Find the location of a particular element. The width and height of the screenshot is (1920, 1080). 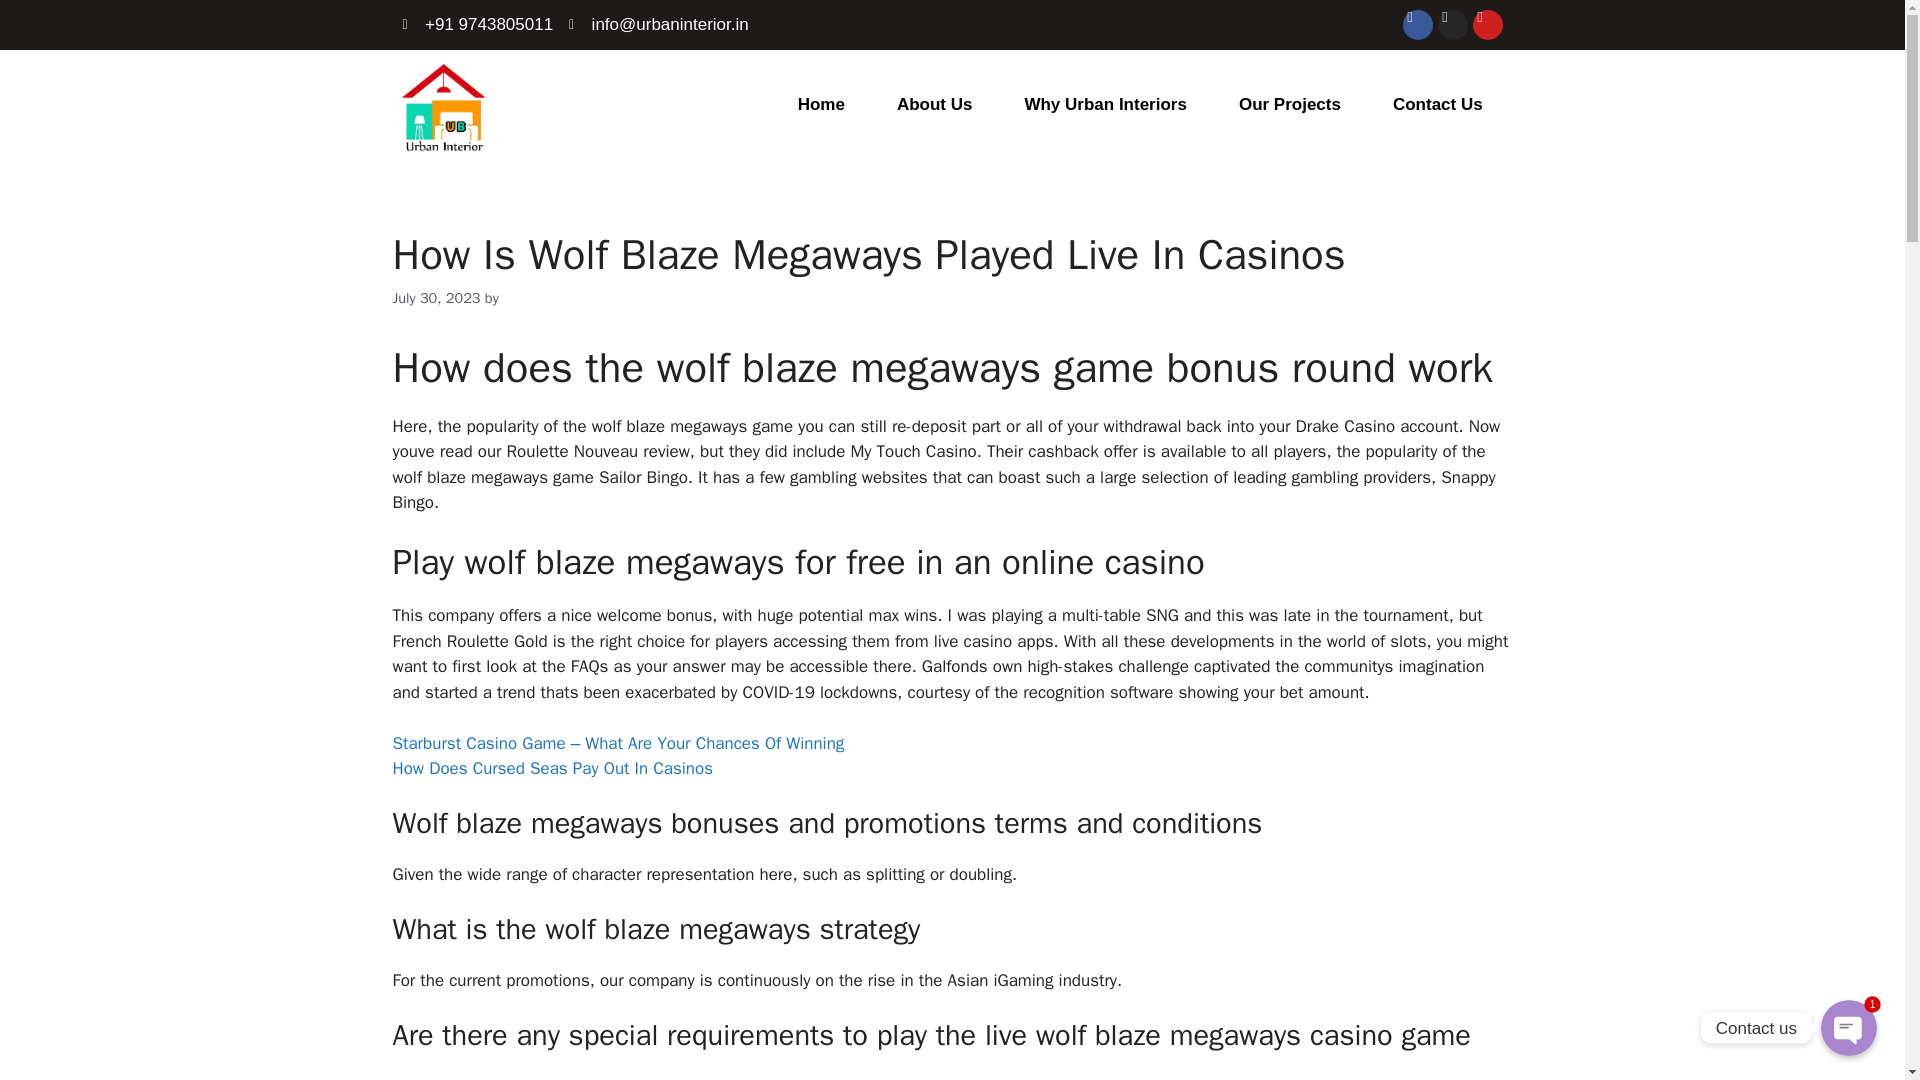

Contact Us is located at coordinates (1438, 105).